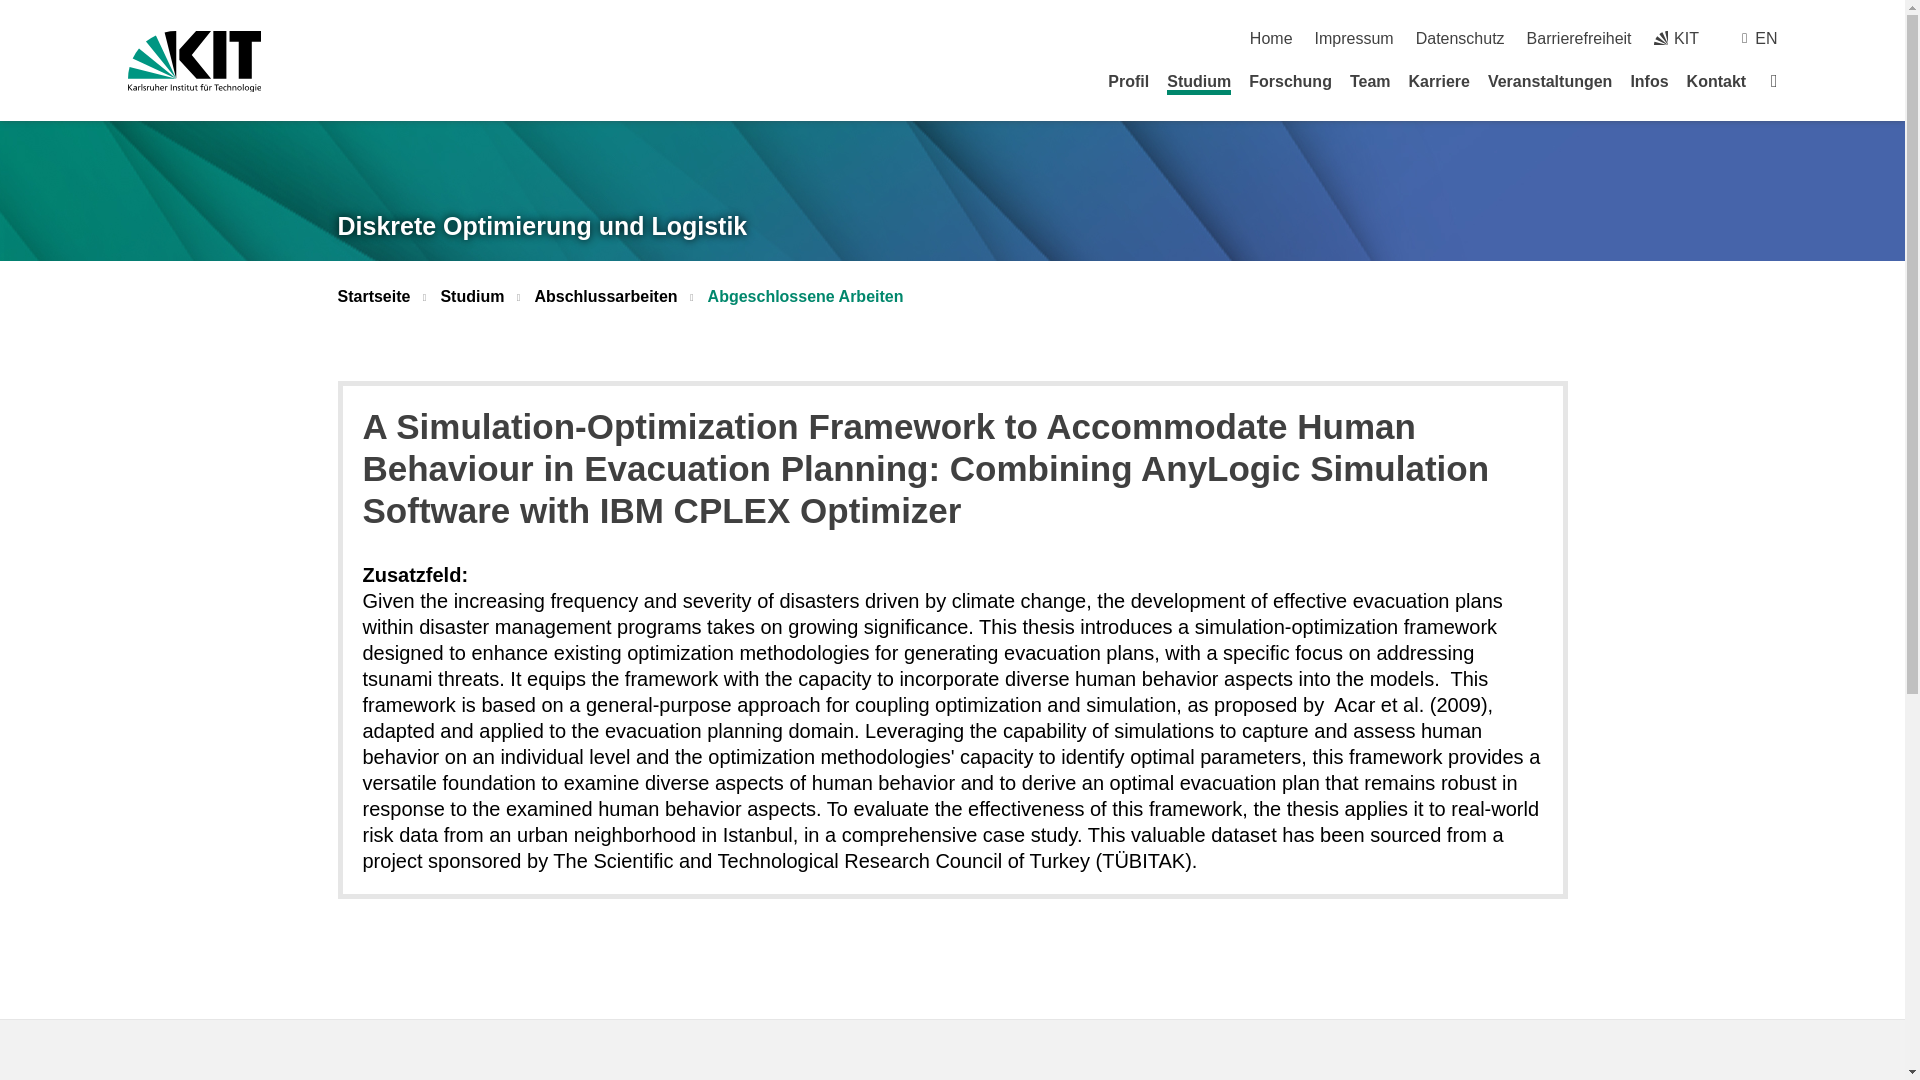  Describe the element at coordinates (1270, 38) in the screenshot. I see `Home` at that location.